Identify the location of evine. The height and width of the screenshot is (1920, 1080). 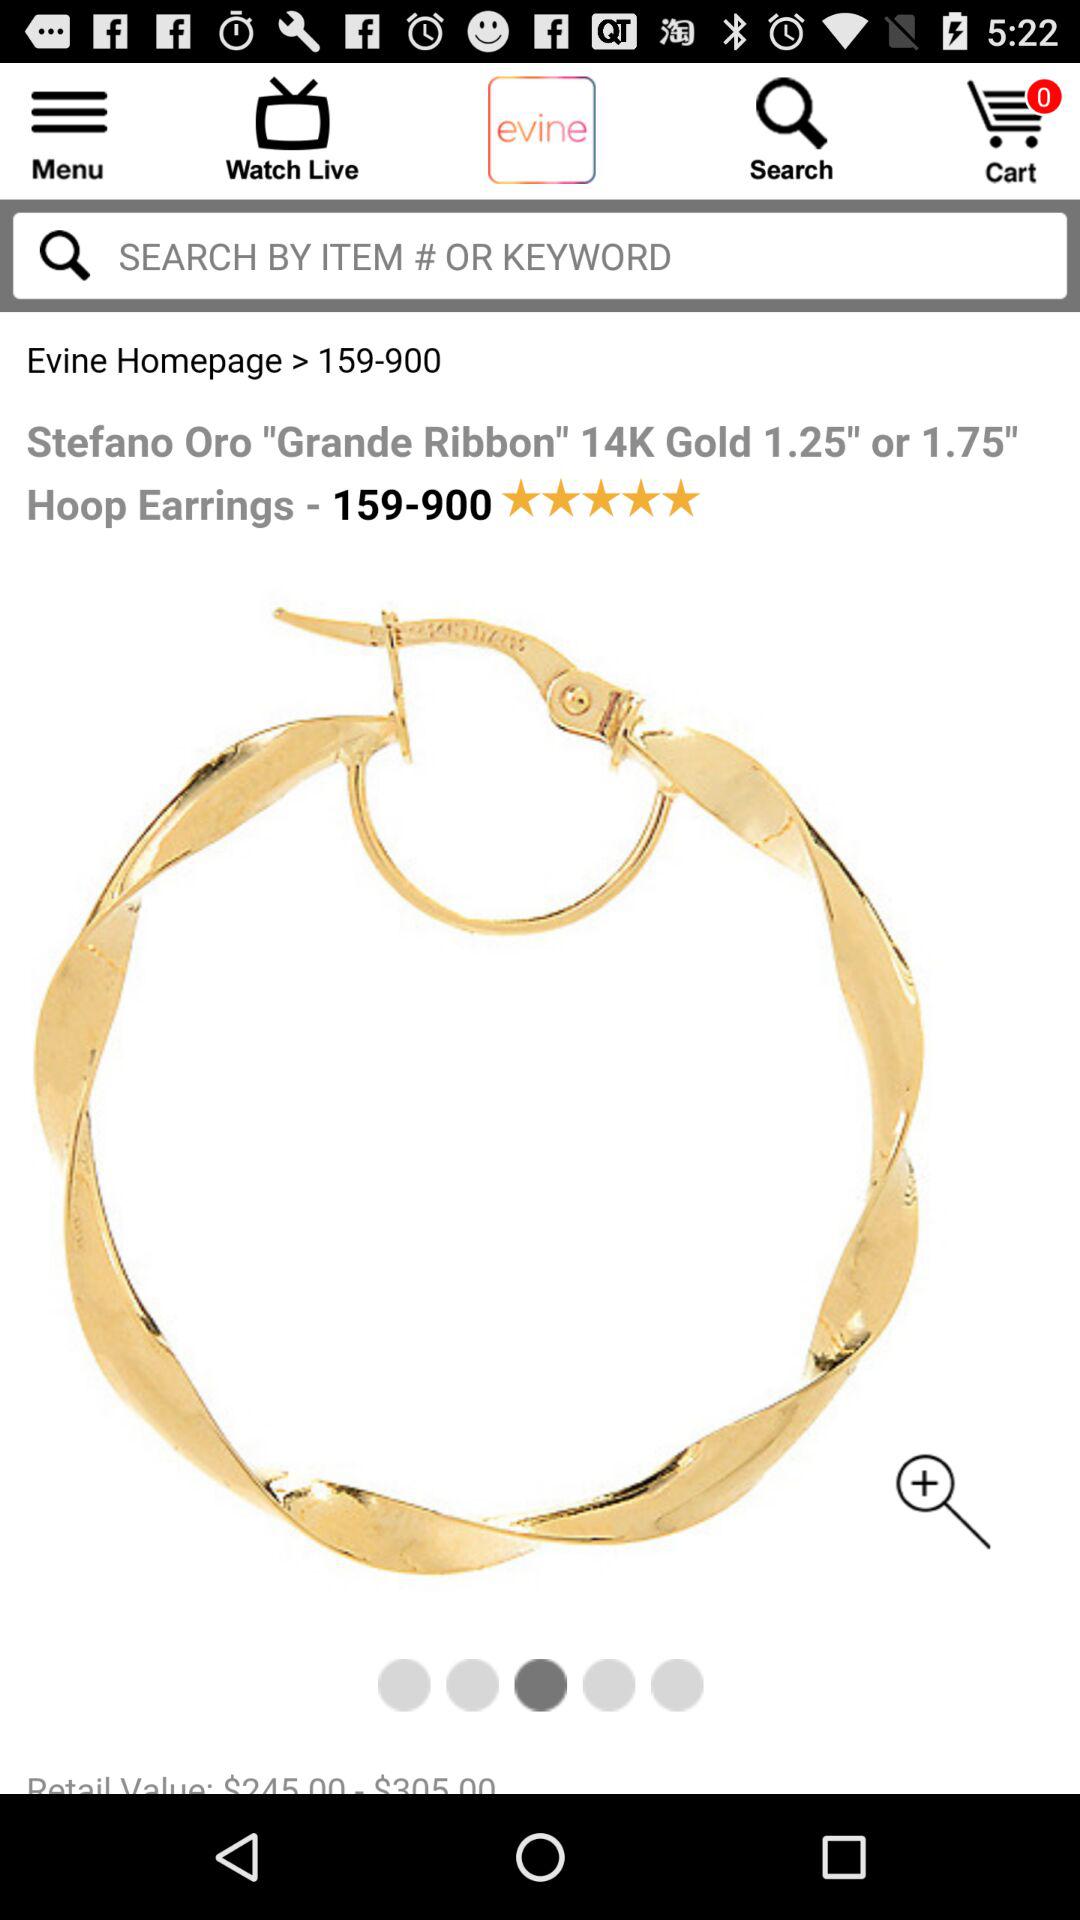
(542, 131).